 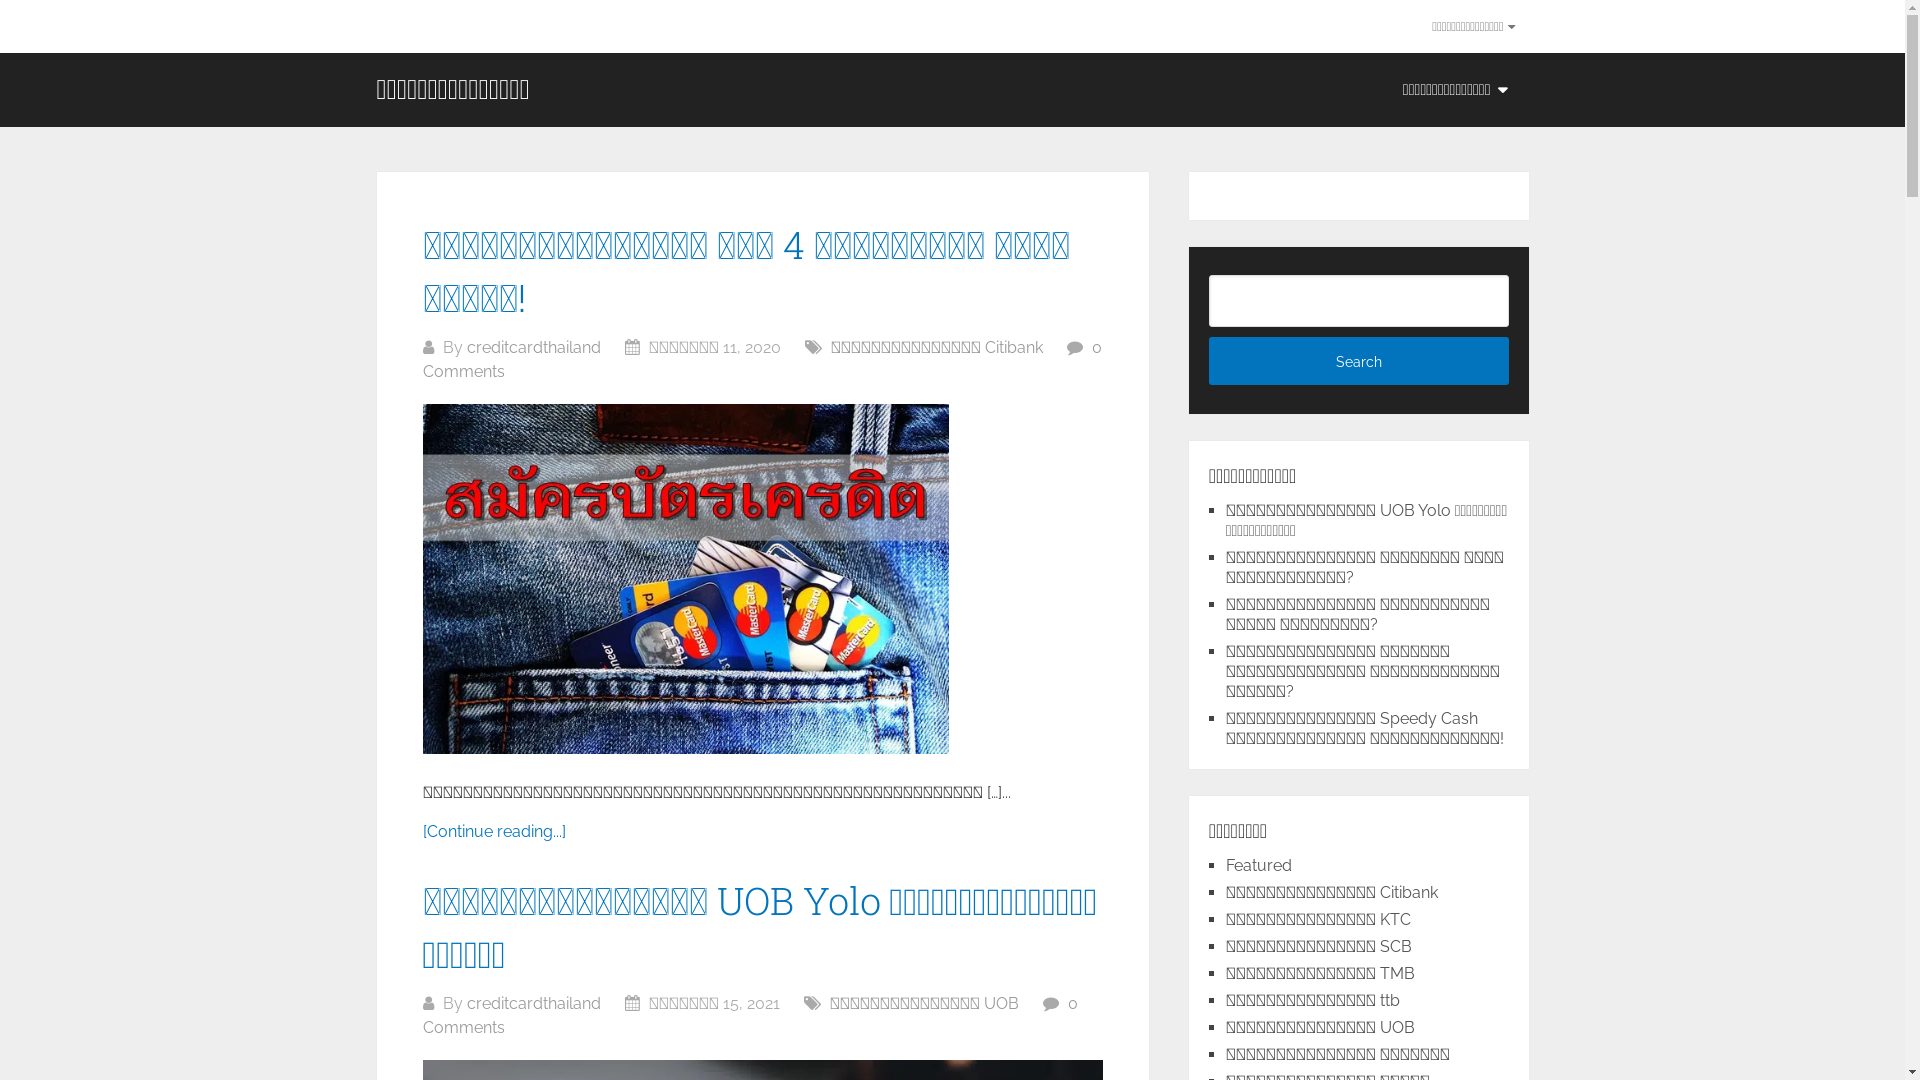 What do you see at coordinates (1259, 866) in the screenshot?
I see `Featured` at bounding box center [1259, 866].